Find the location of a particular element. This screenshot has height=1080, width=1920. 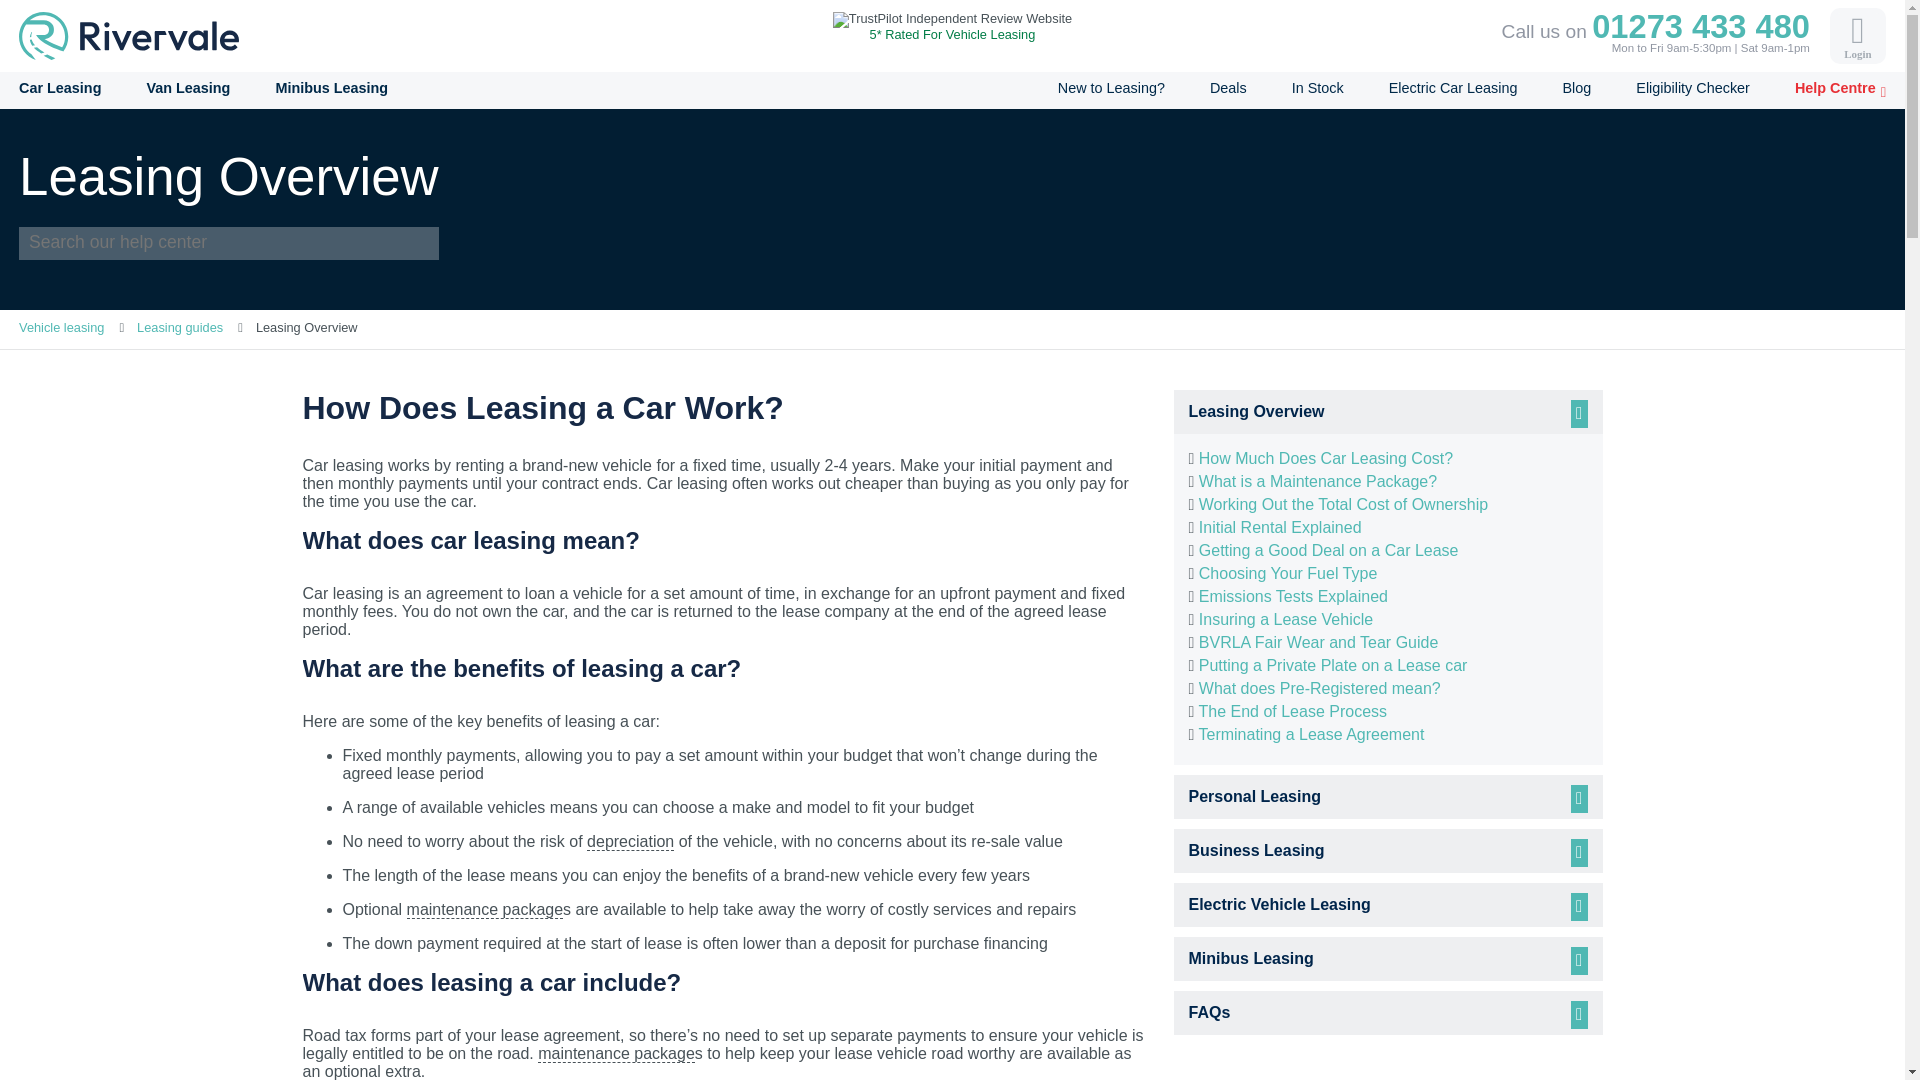

What does Pre-Registered mean? is located at coordinates (1320, 688).